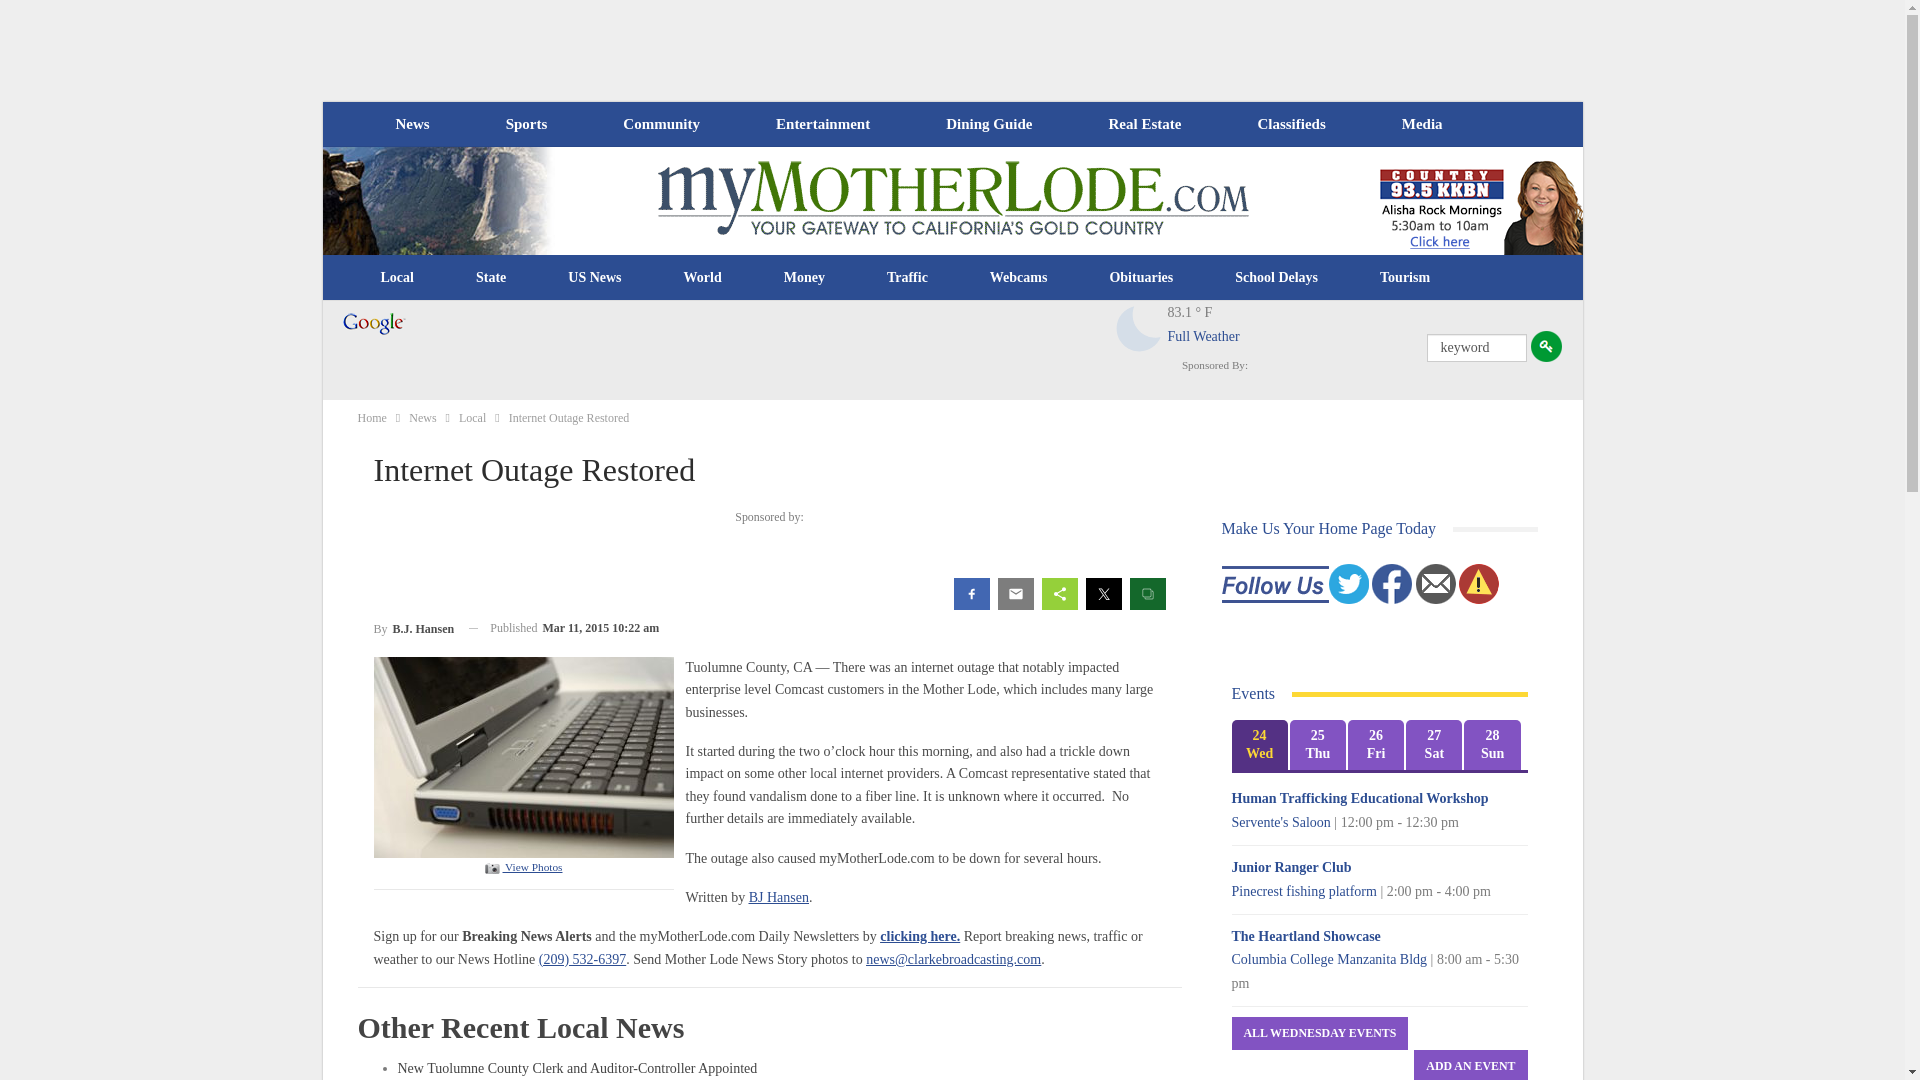 The width and height of the screenshot is (1920, 1080). I want to click on keyword, so click(1476, 347).